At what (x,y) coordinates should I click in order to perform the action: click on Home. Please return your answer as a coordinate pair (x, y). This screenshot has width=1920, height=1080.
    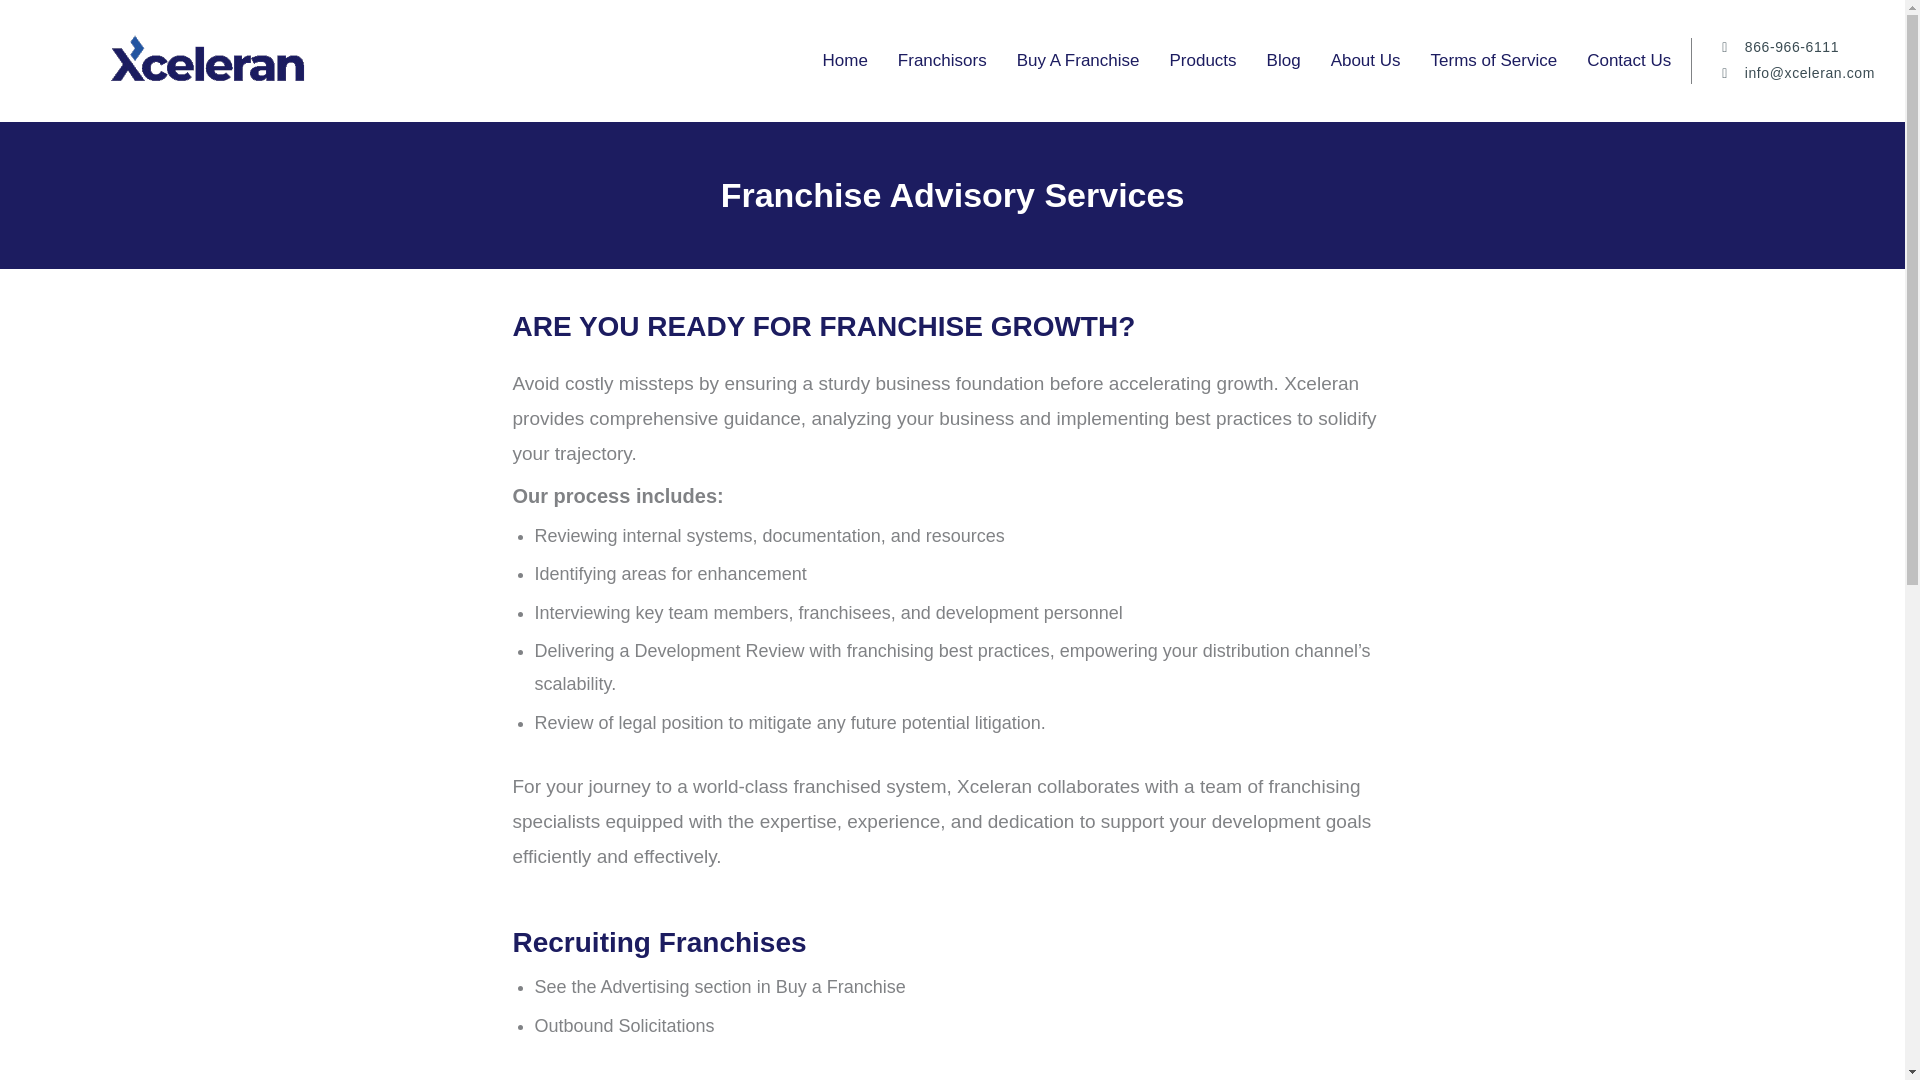
    Looking at the image, I should click on (844, 60).